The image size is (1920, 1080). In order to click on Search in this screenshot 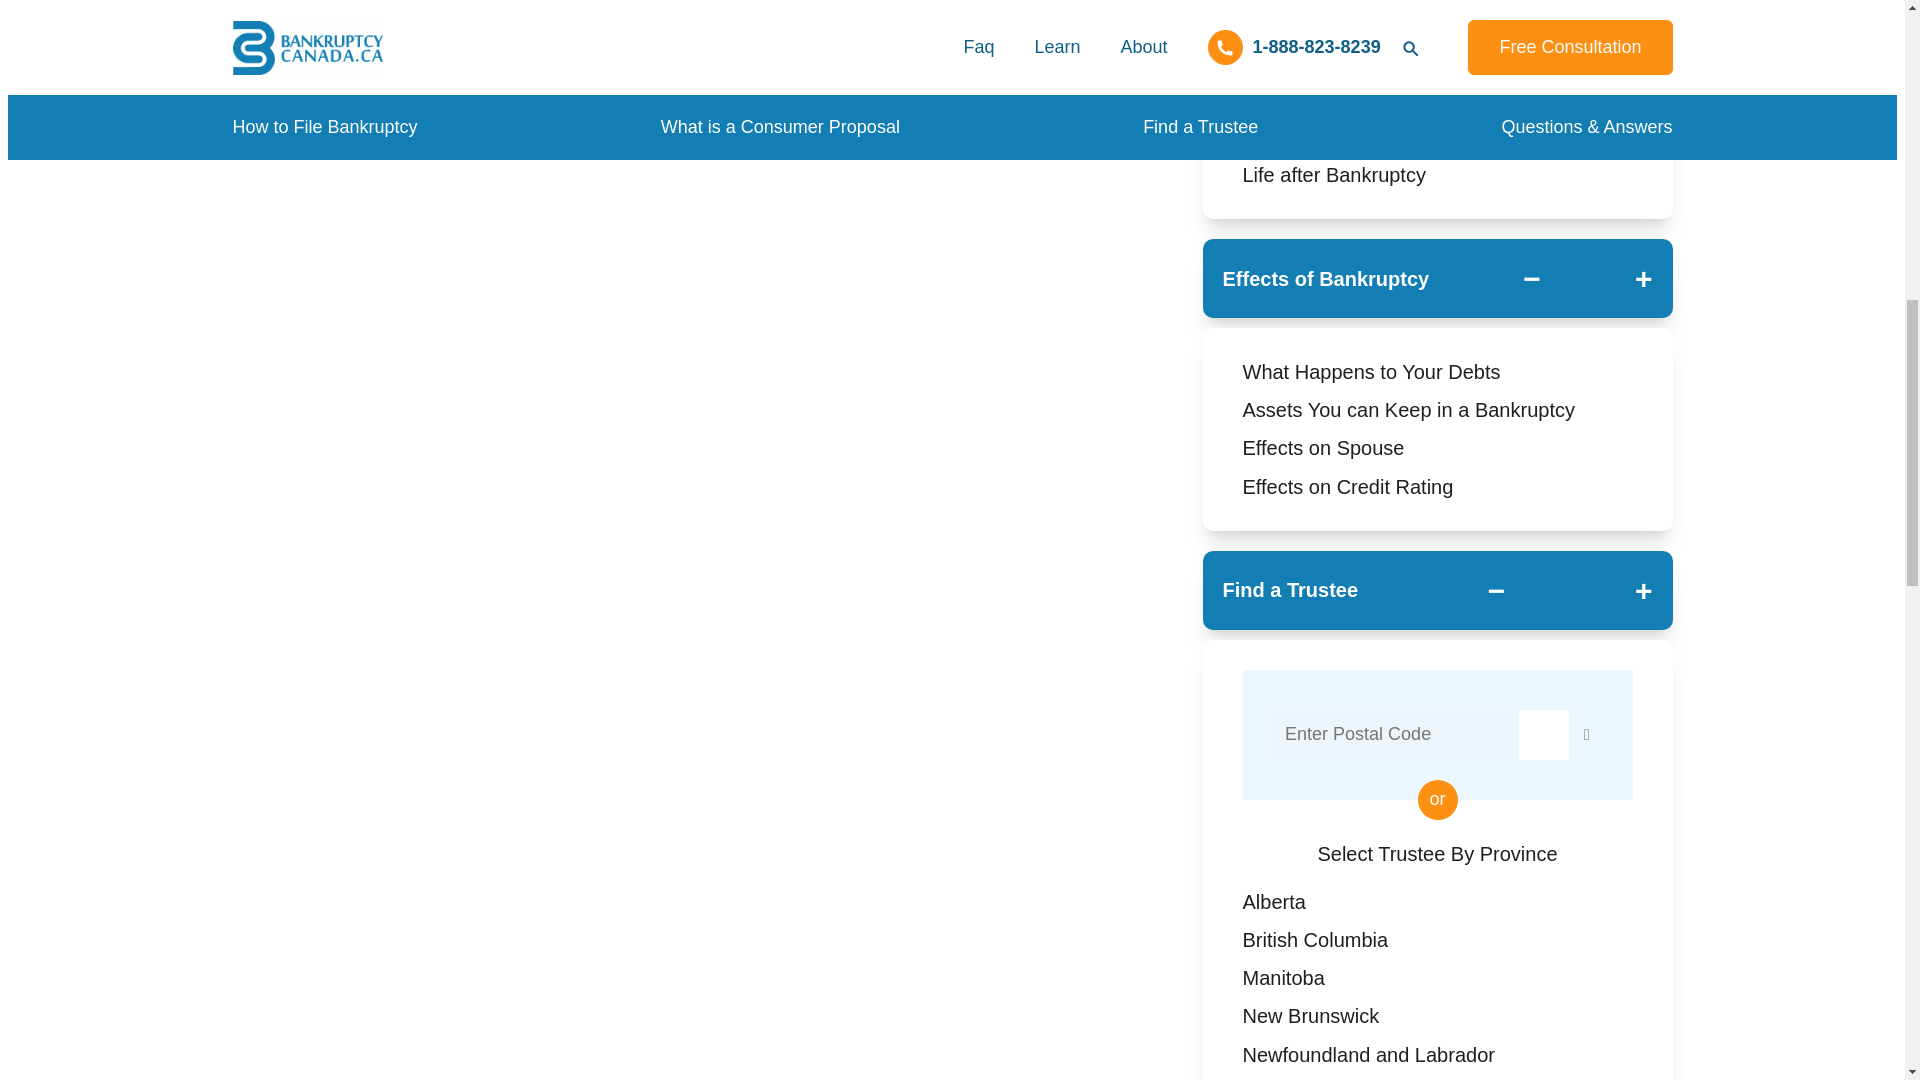, I will do `click(1543, 734)`.